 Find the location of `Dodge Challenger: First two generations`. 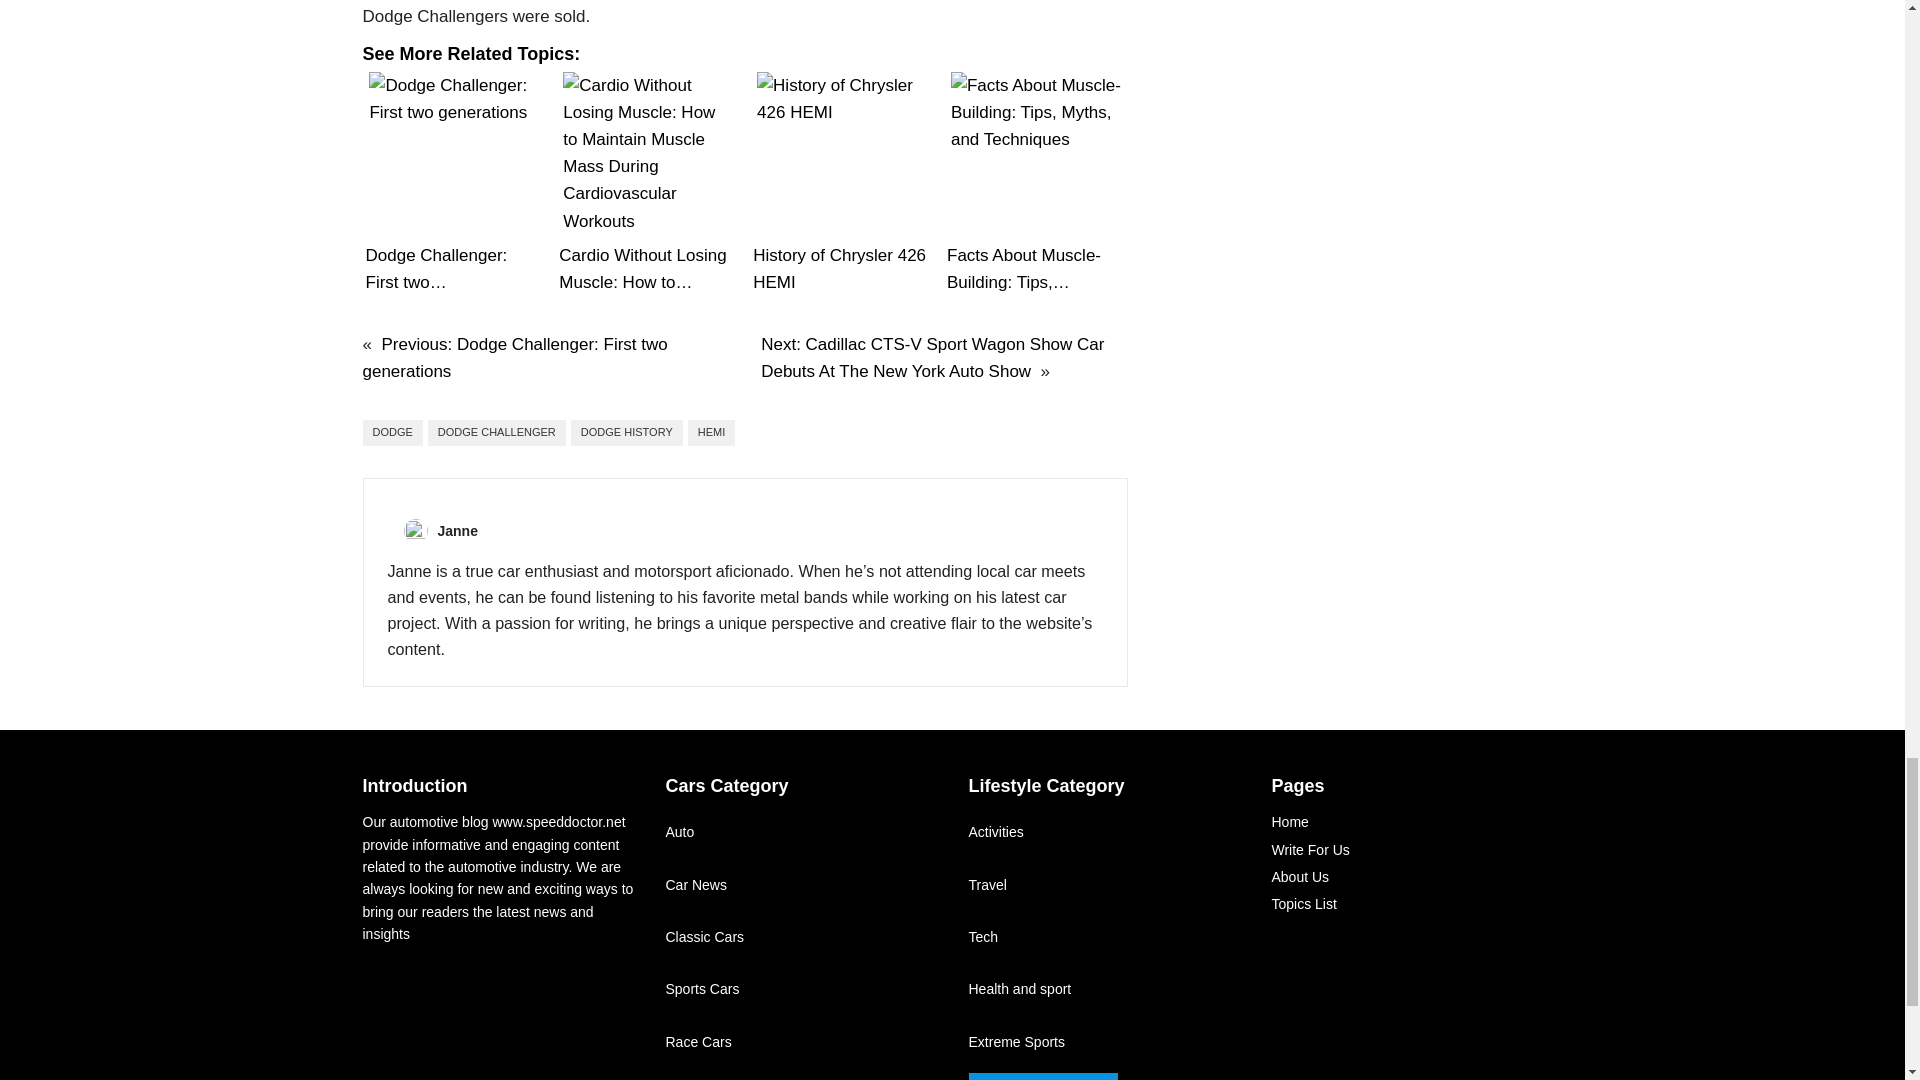

Dodge Challenger: First two generations is located at coordinates (454, 156).